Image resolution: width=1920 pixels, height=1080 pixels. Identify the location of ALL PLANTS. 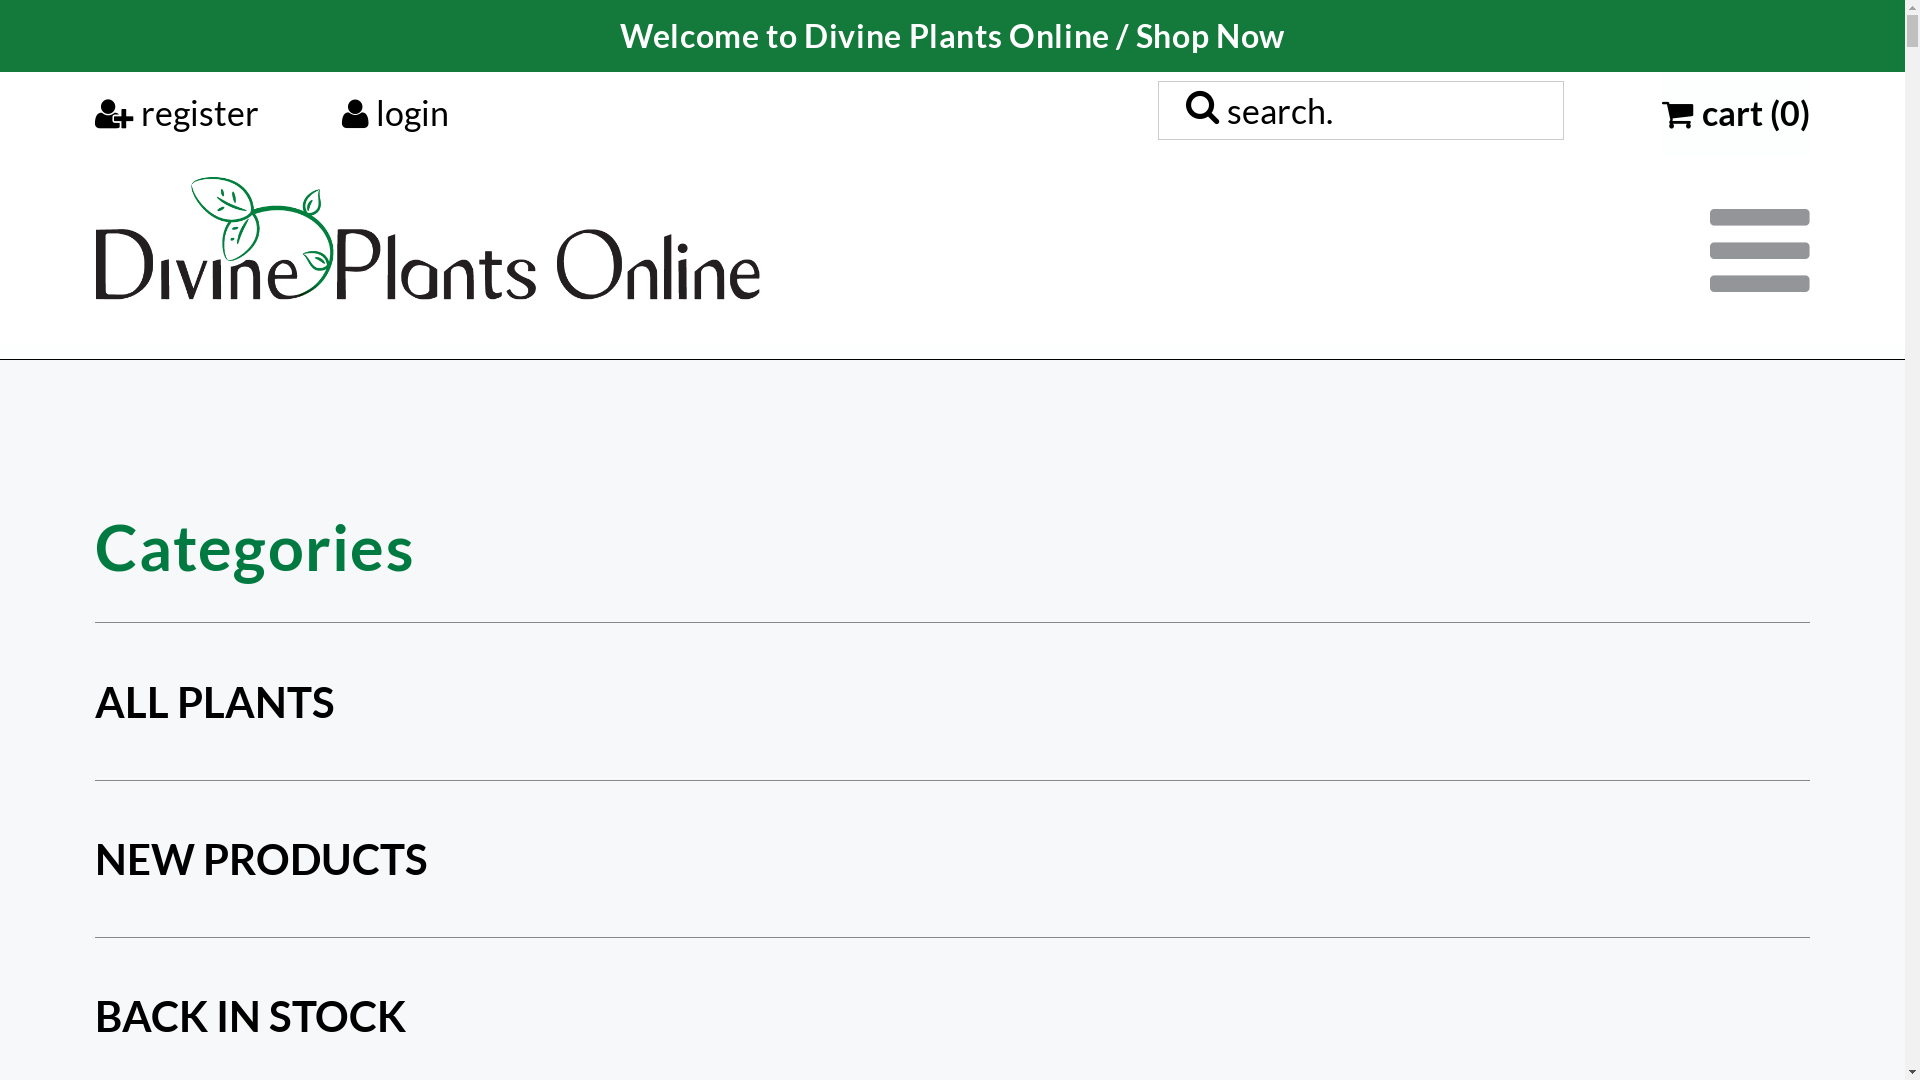
(215, 702).